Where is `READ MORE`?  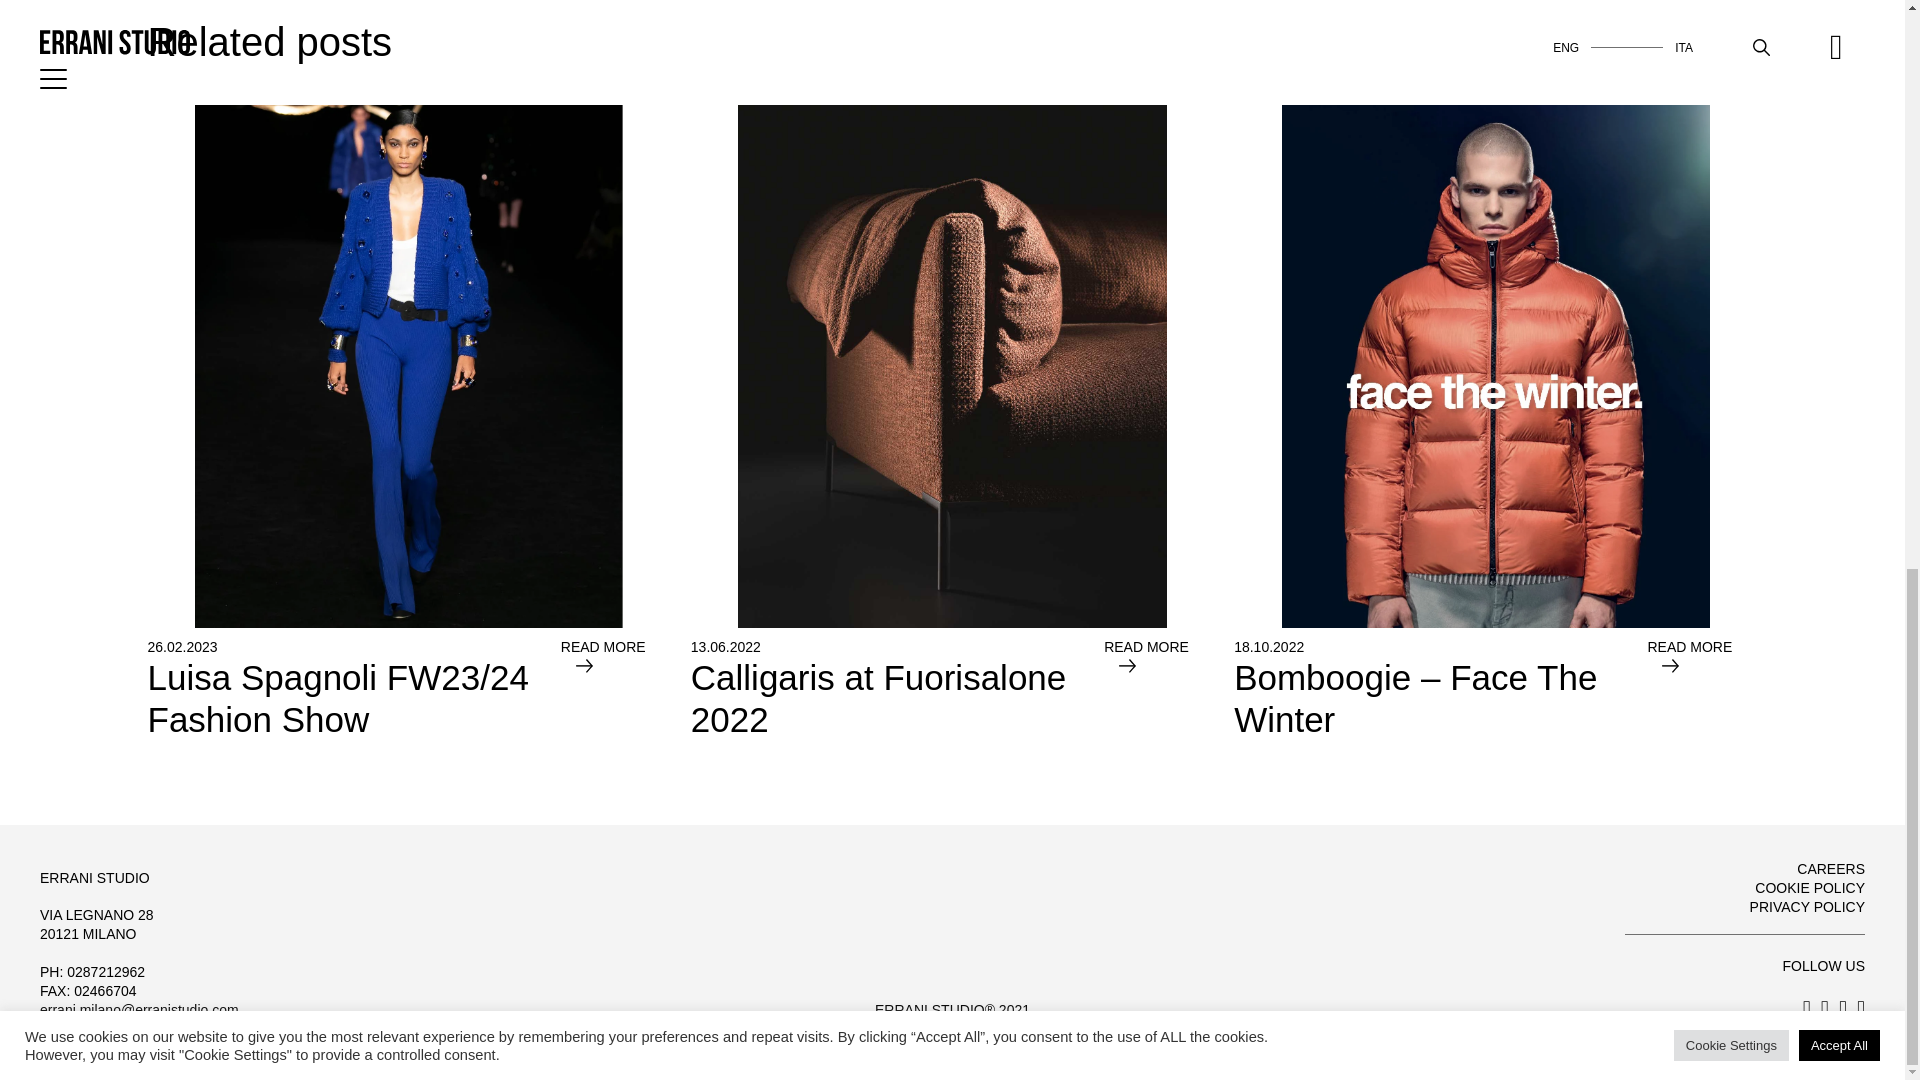
READ MORE is located at coordinates (898, 689).